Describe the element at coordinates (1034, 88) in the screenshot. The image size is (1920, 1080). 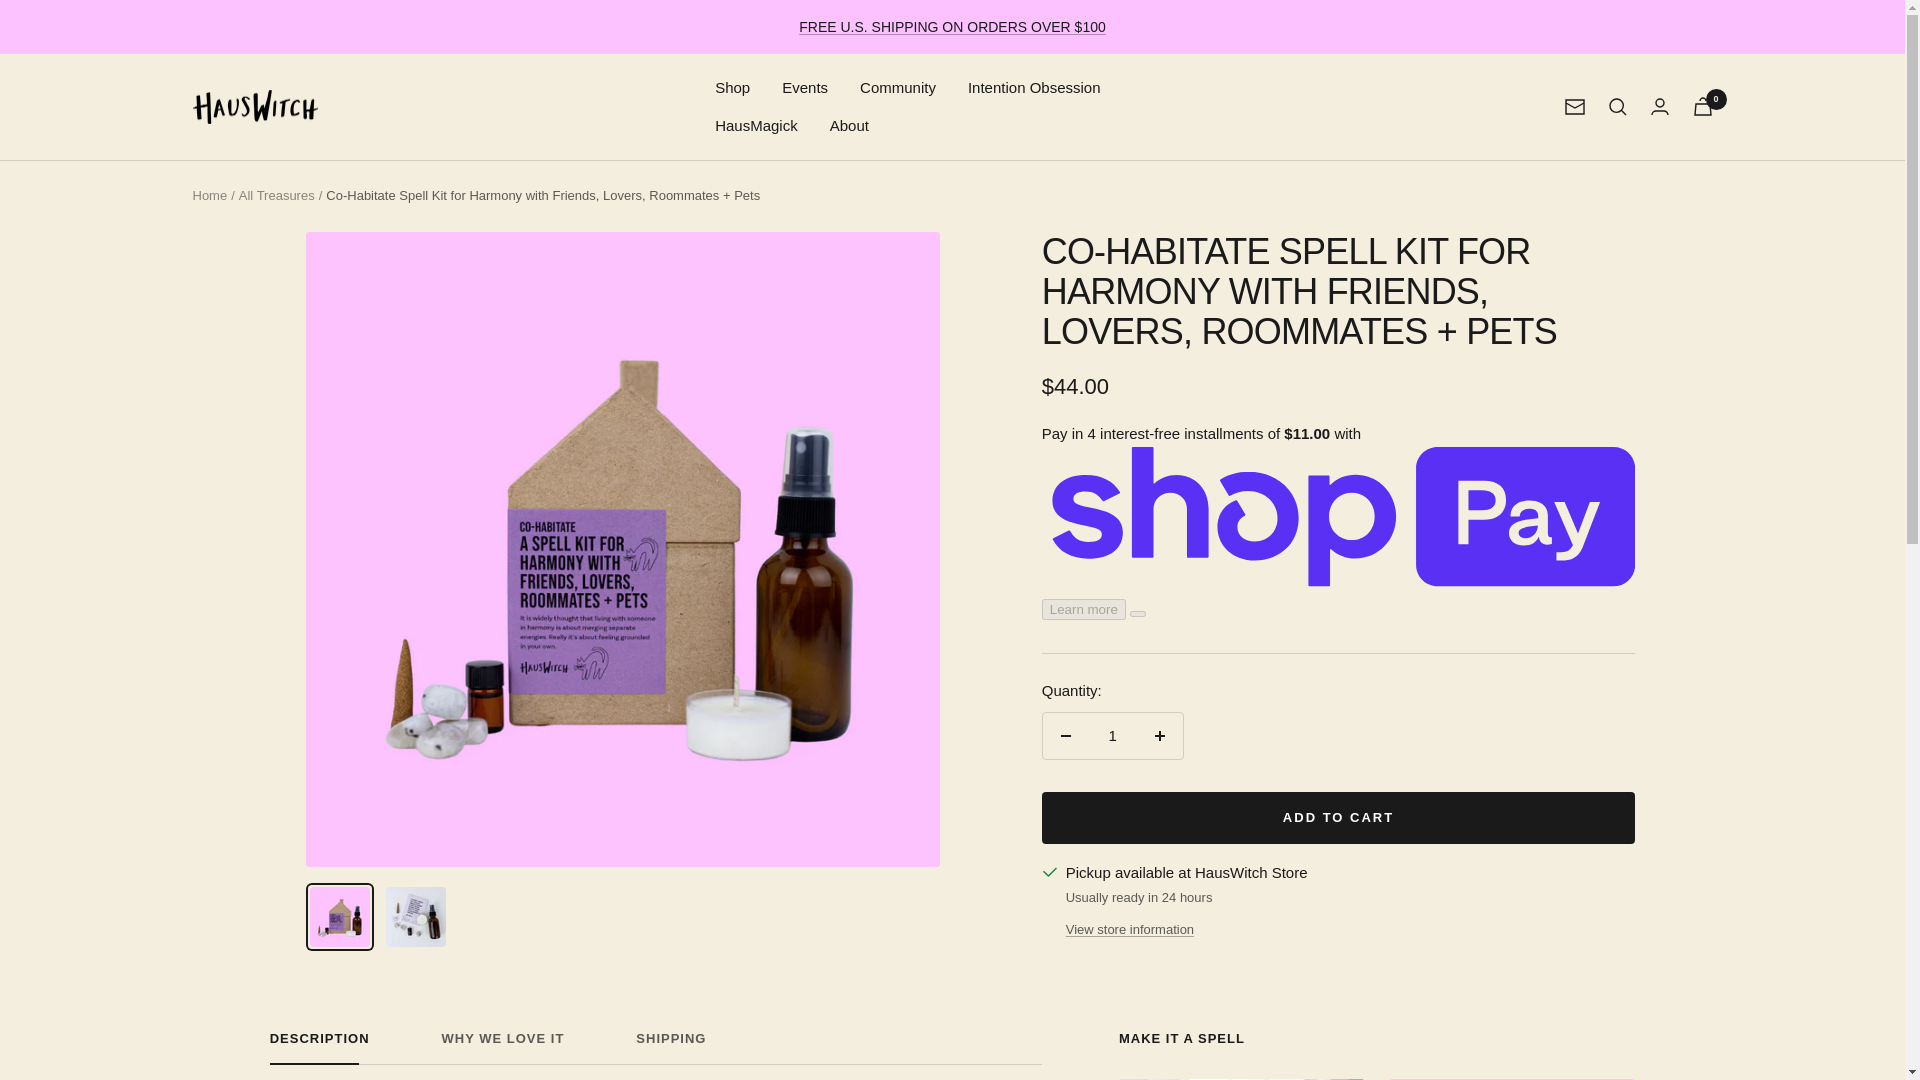
I see `HausWitch` at that location.